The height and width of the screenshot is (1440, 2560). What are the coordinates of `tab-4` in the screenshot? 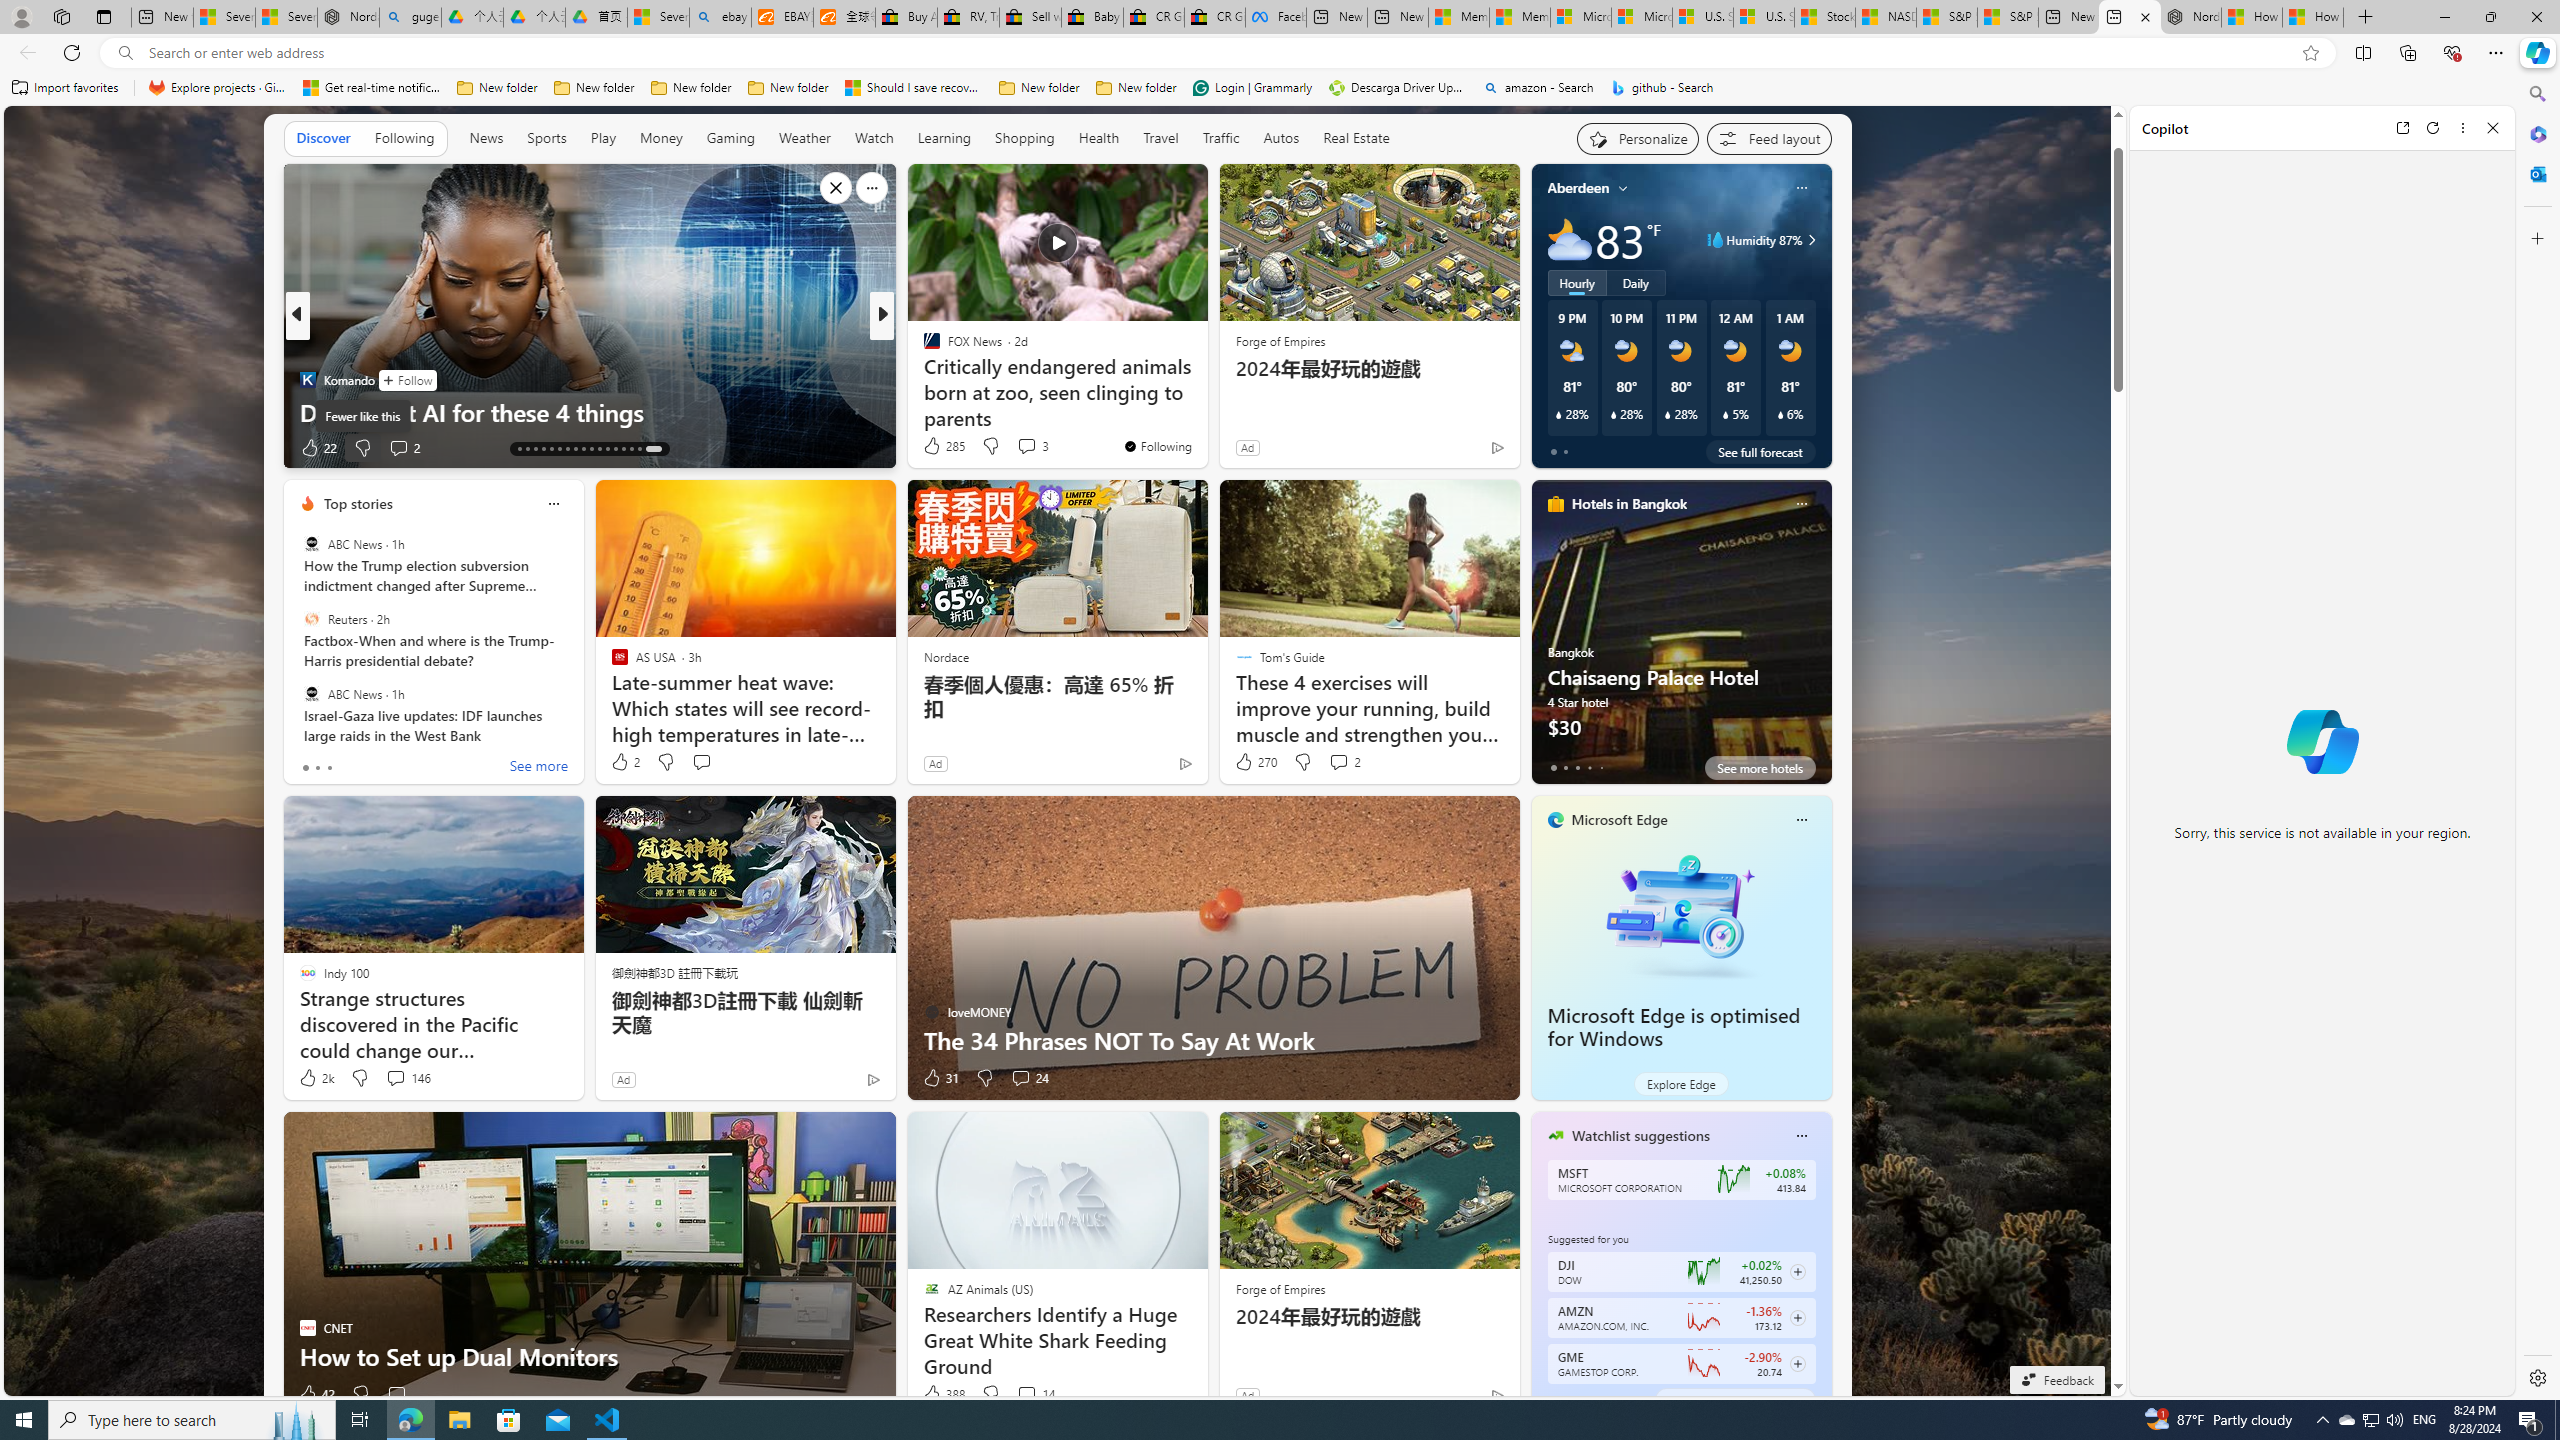 It's located at (1600, 1399).